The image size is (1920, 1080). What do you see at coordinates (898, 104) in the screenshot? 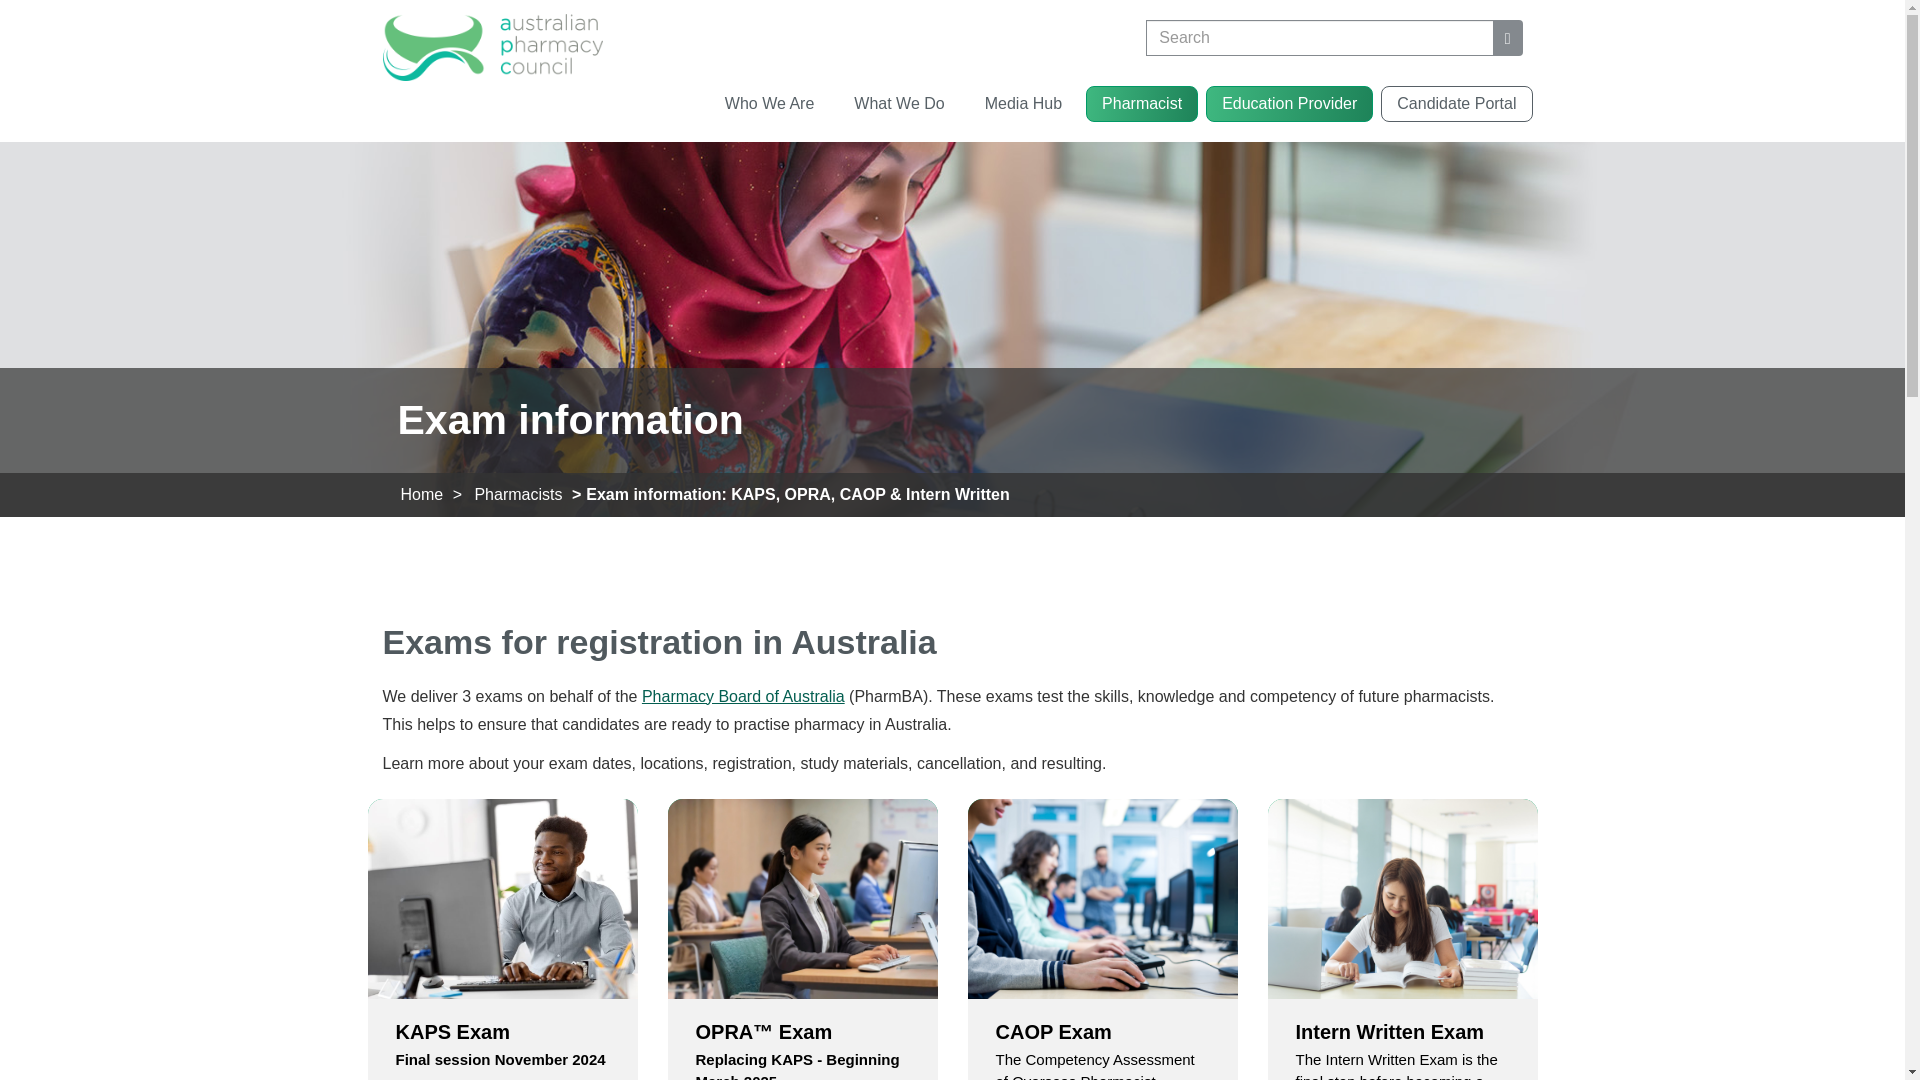
I see `What We Do` at bounding box center [898, 104].